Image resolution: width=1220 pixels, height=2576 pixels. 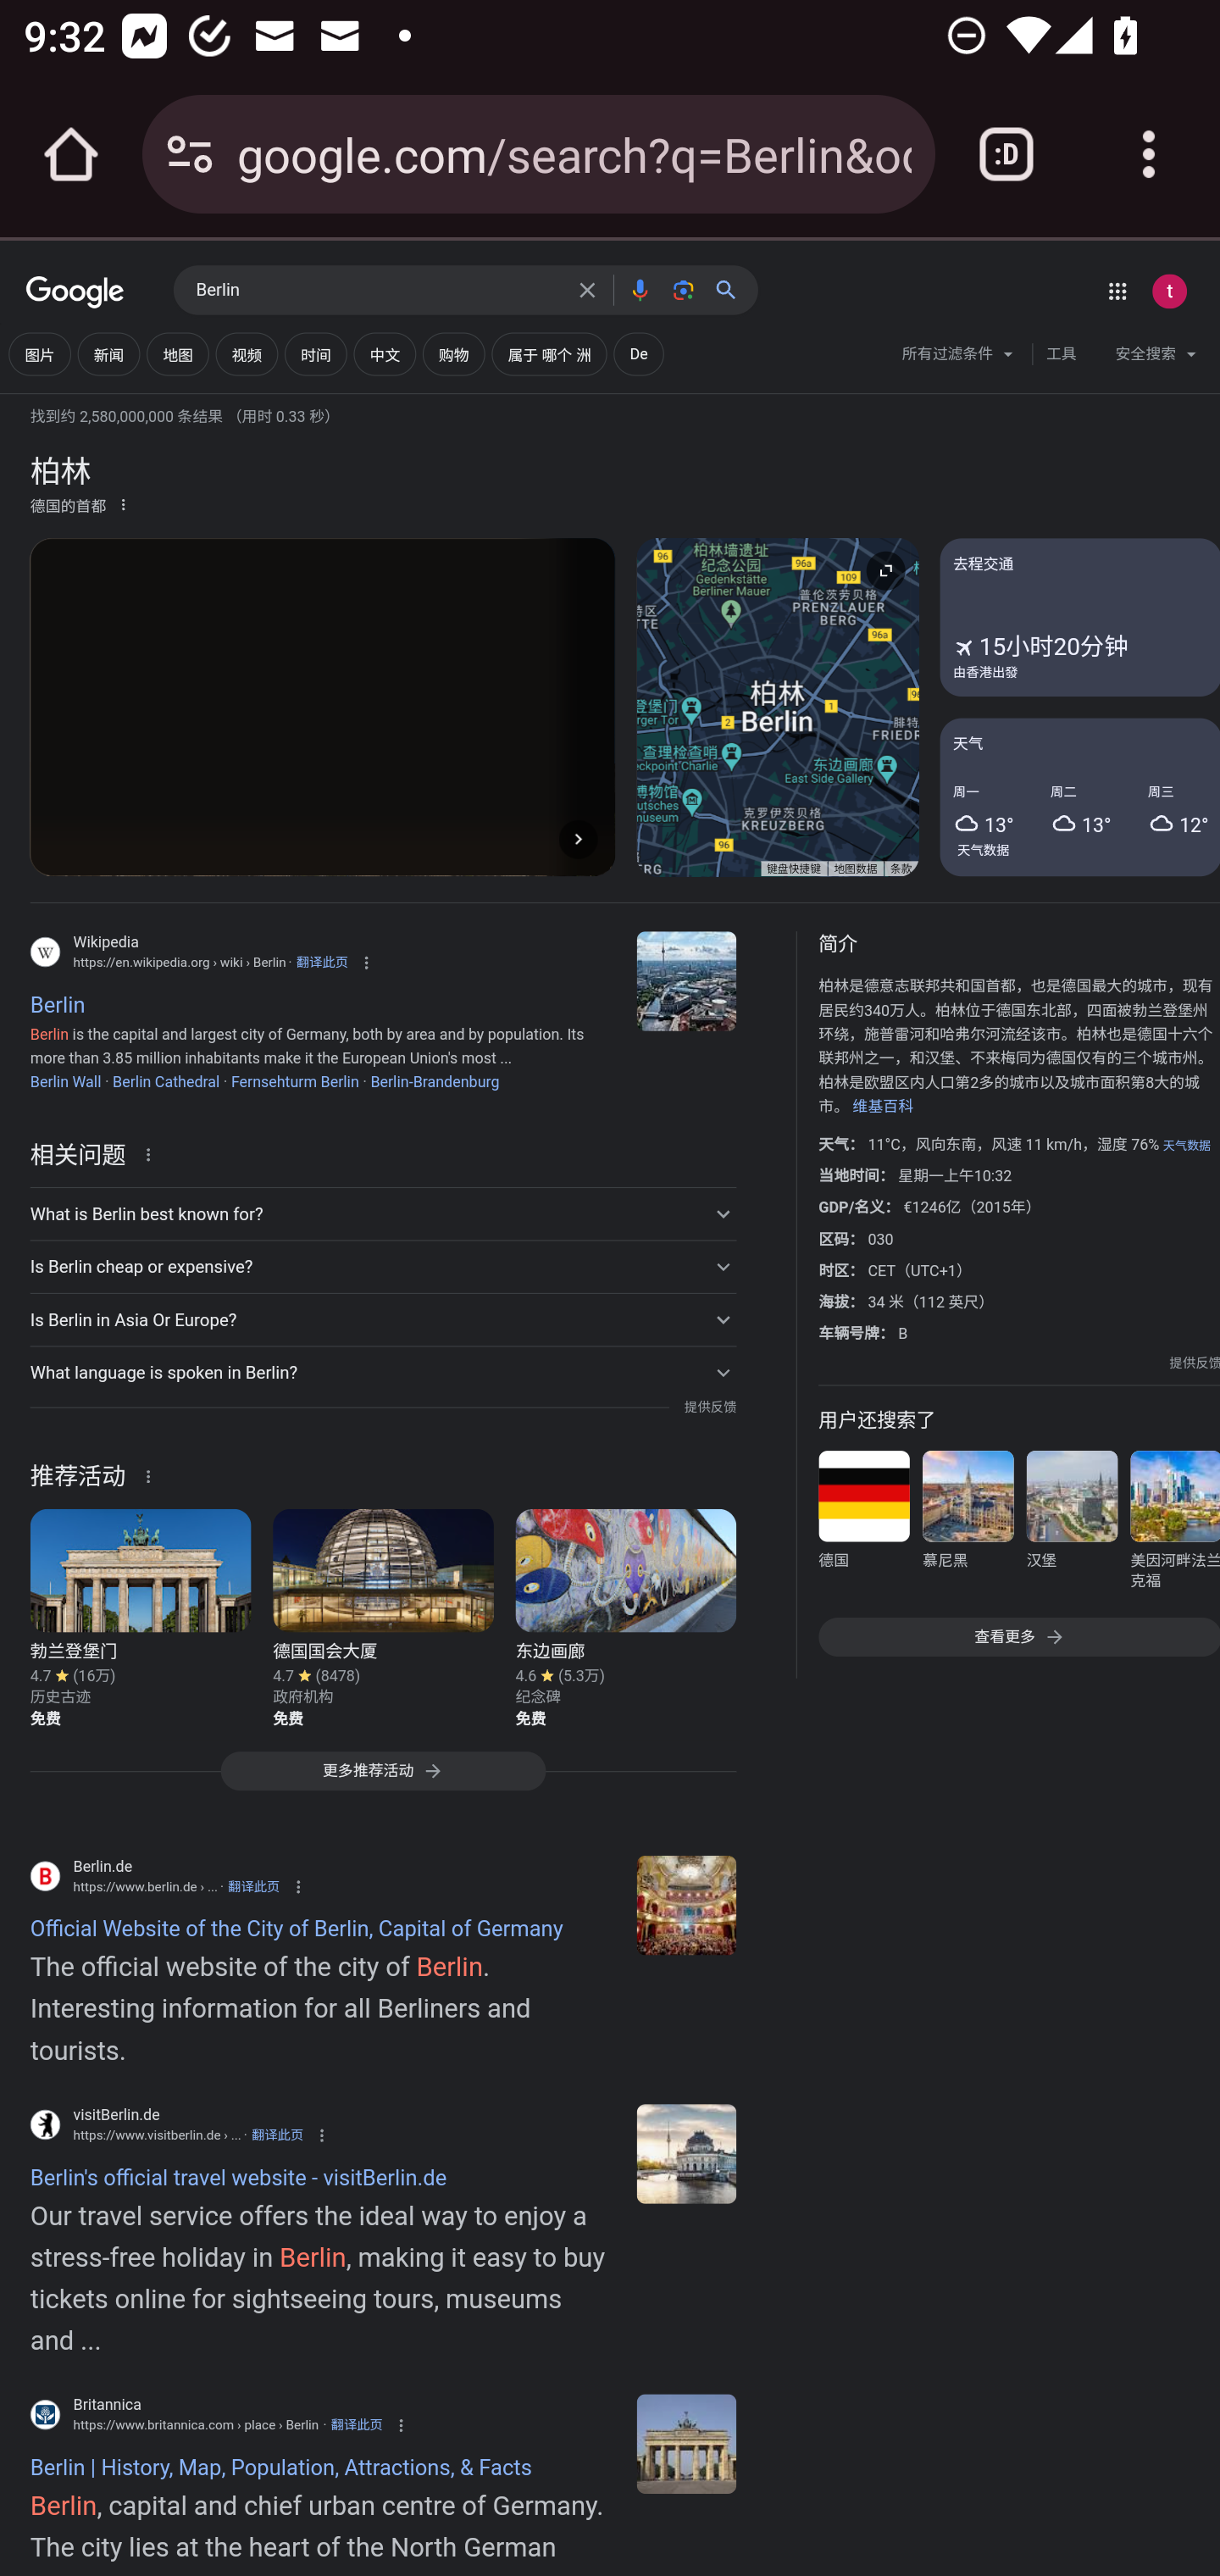 I want to click on 更多选项, so click(x=123, y=503).